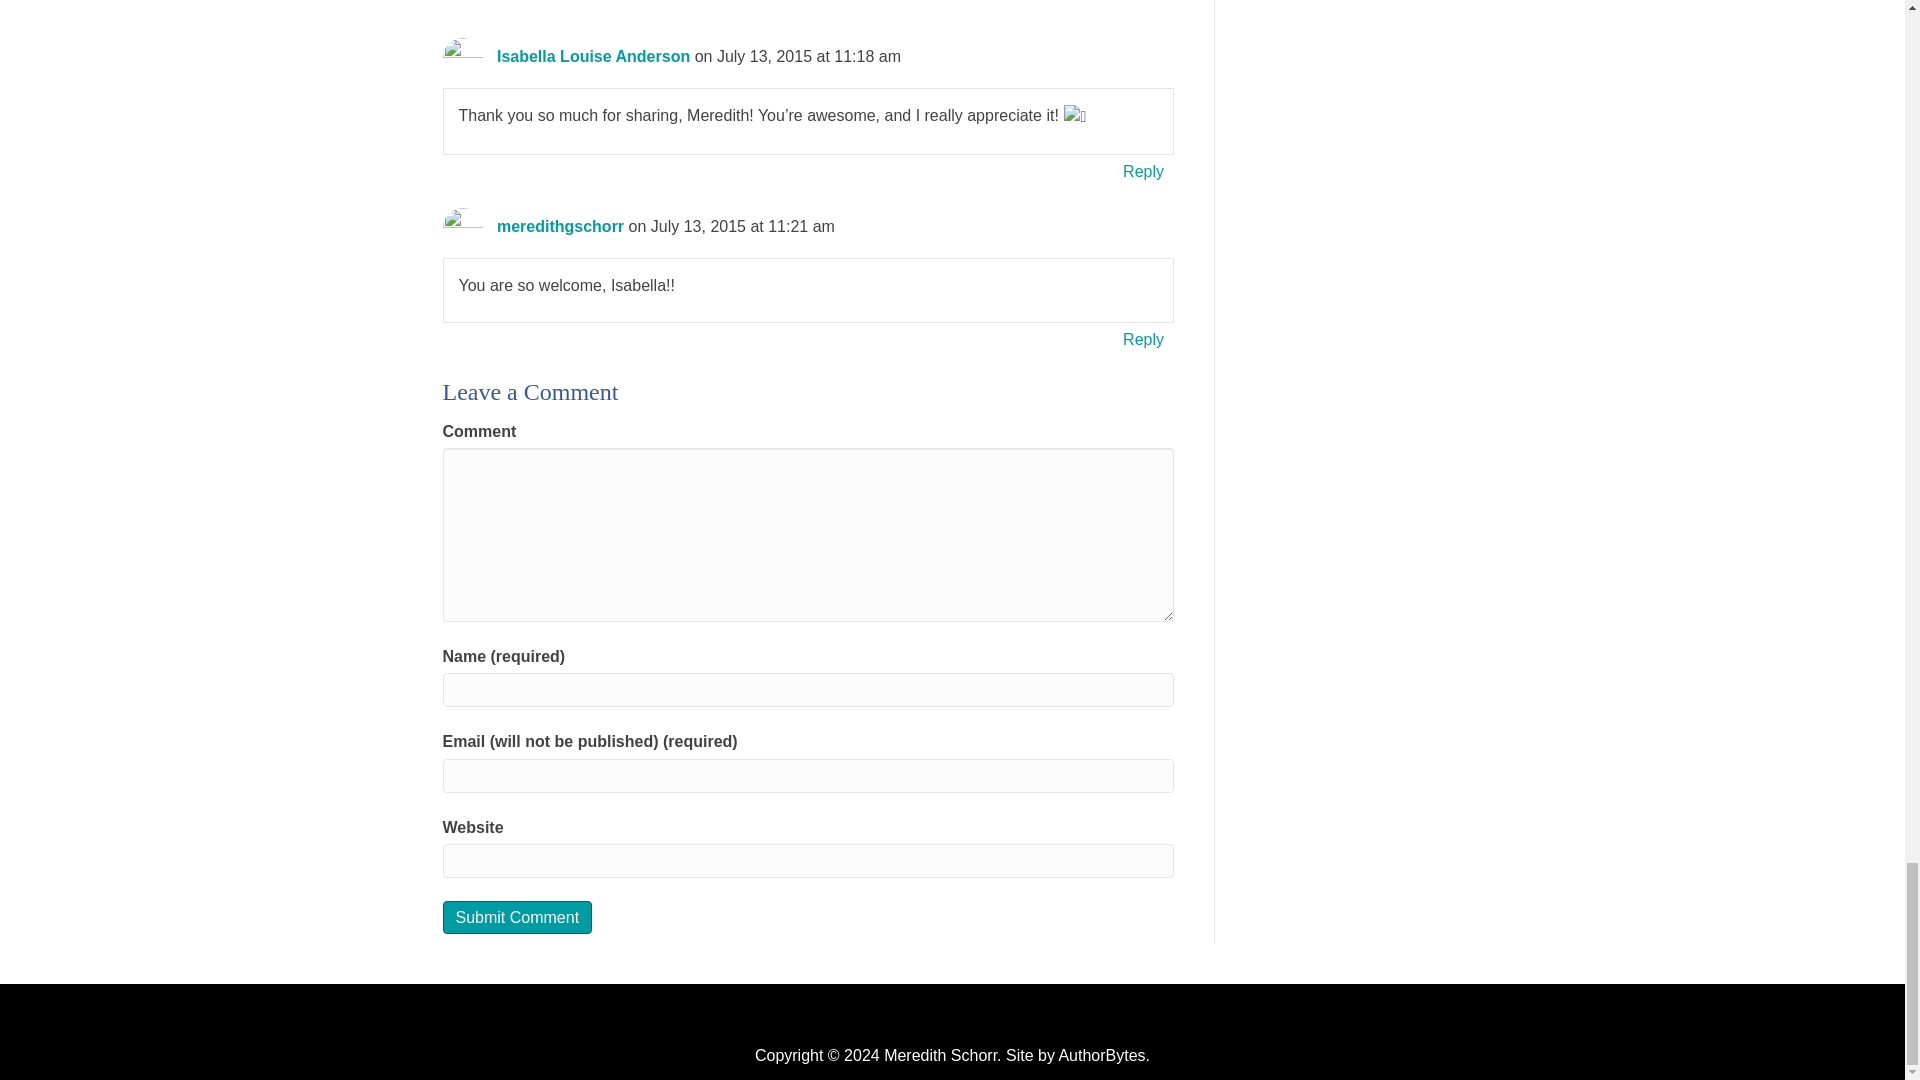  I want to click on meredithgschorr, so click(560, 226).